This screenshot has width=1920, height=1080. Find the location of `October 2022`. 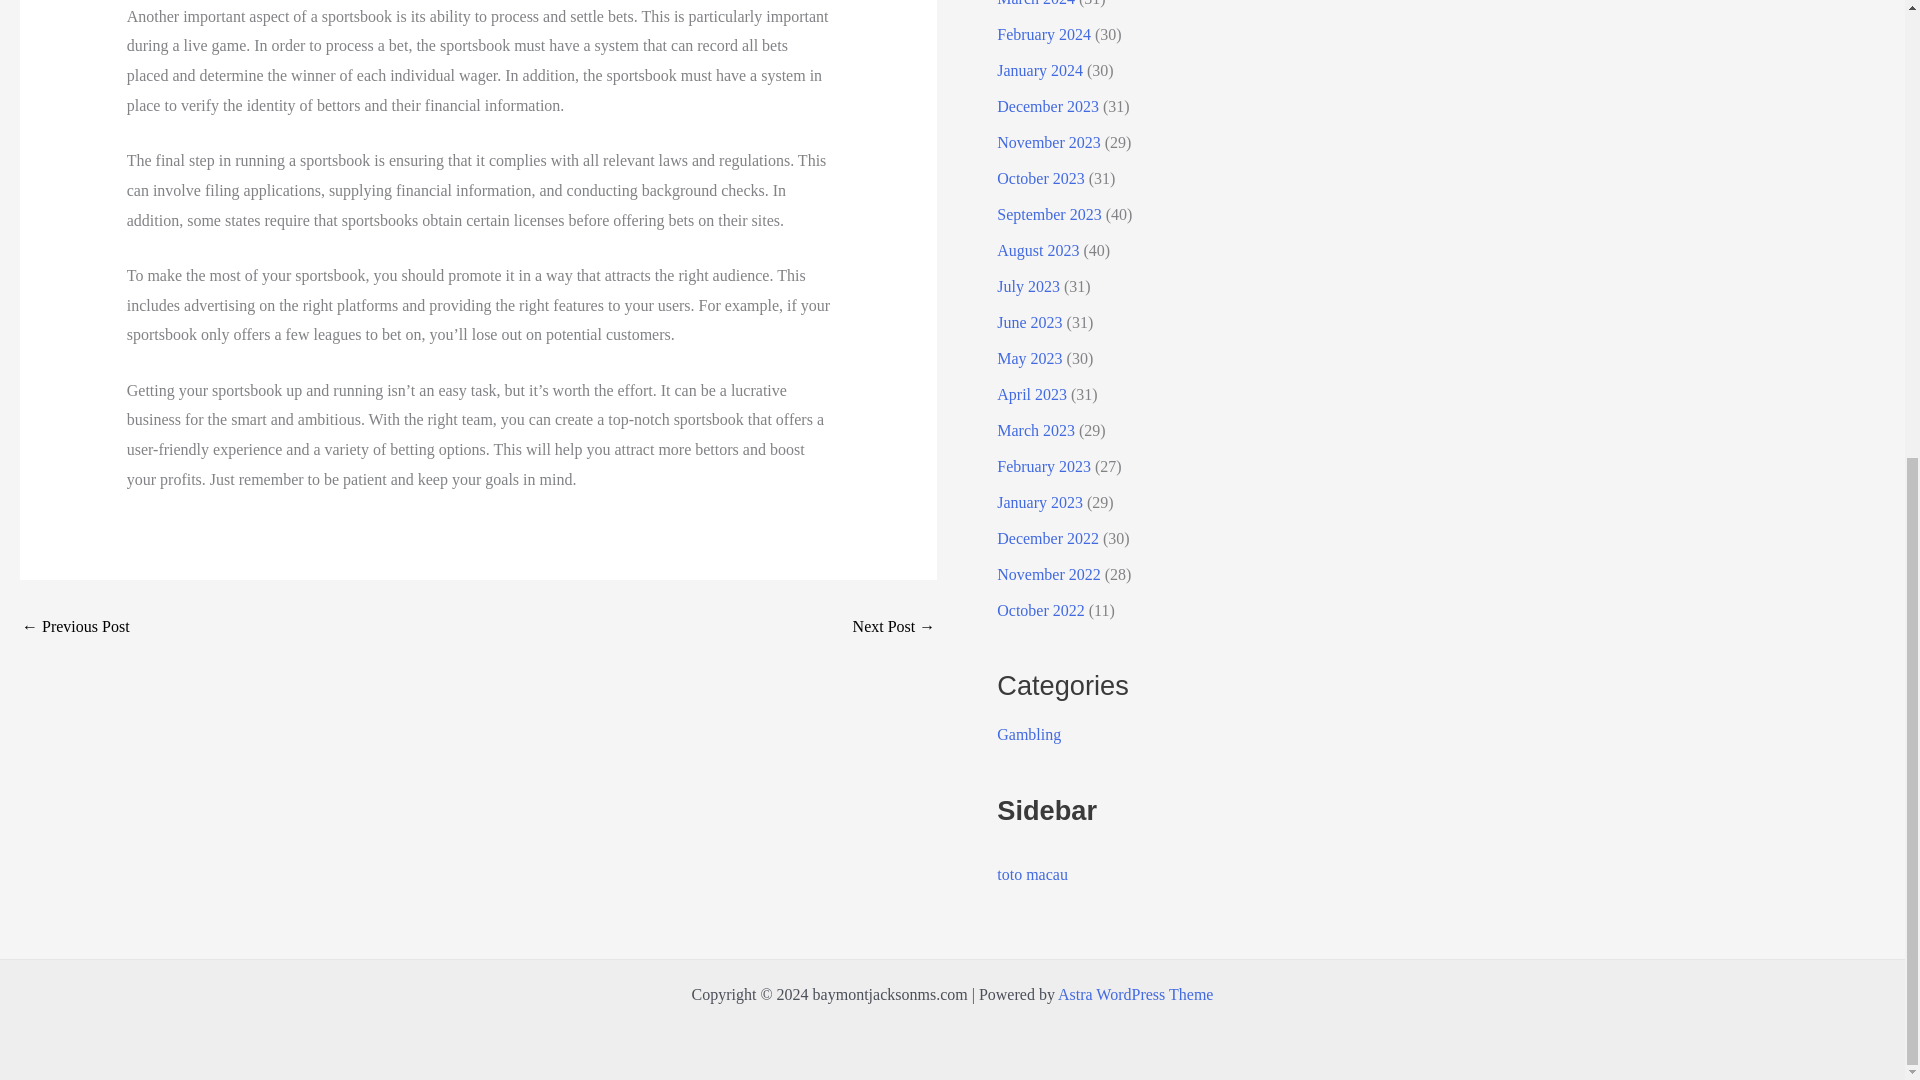

October 2022 is located at coordinates (1040, 610).